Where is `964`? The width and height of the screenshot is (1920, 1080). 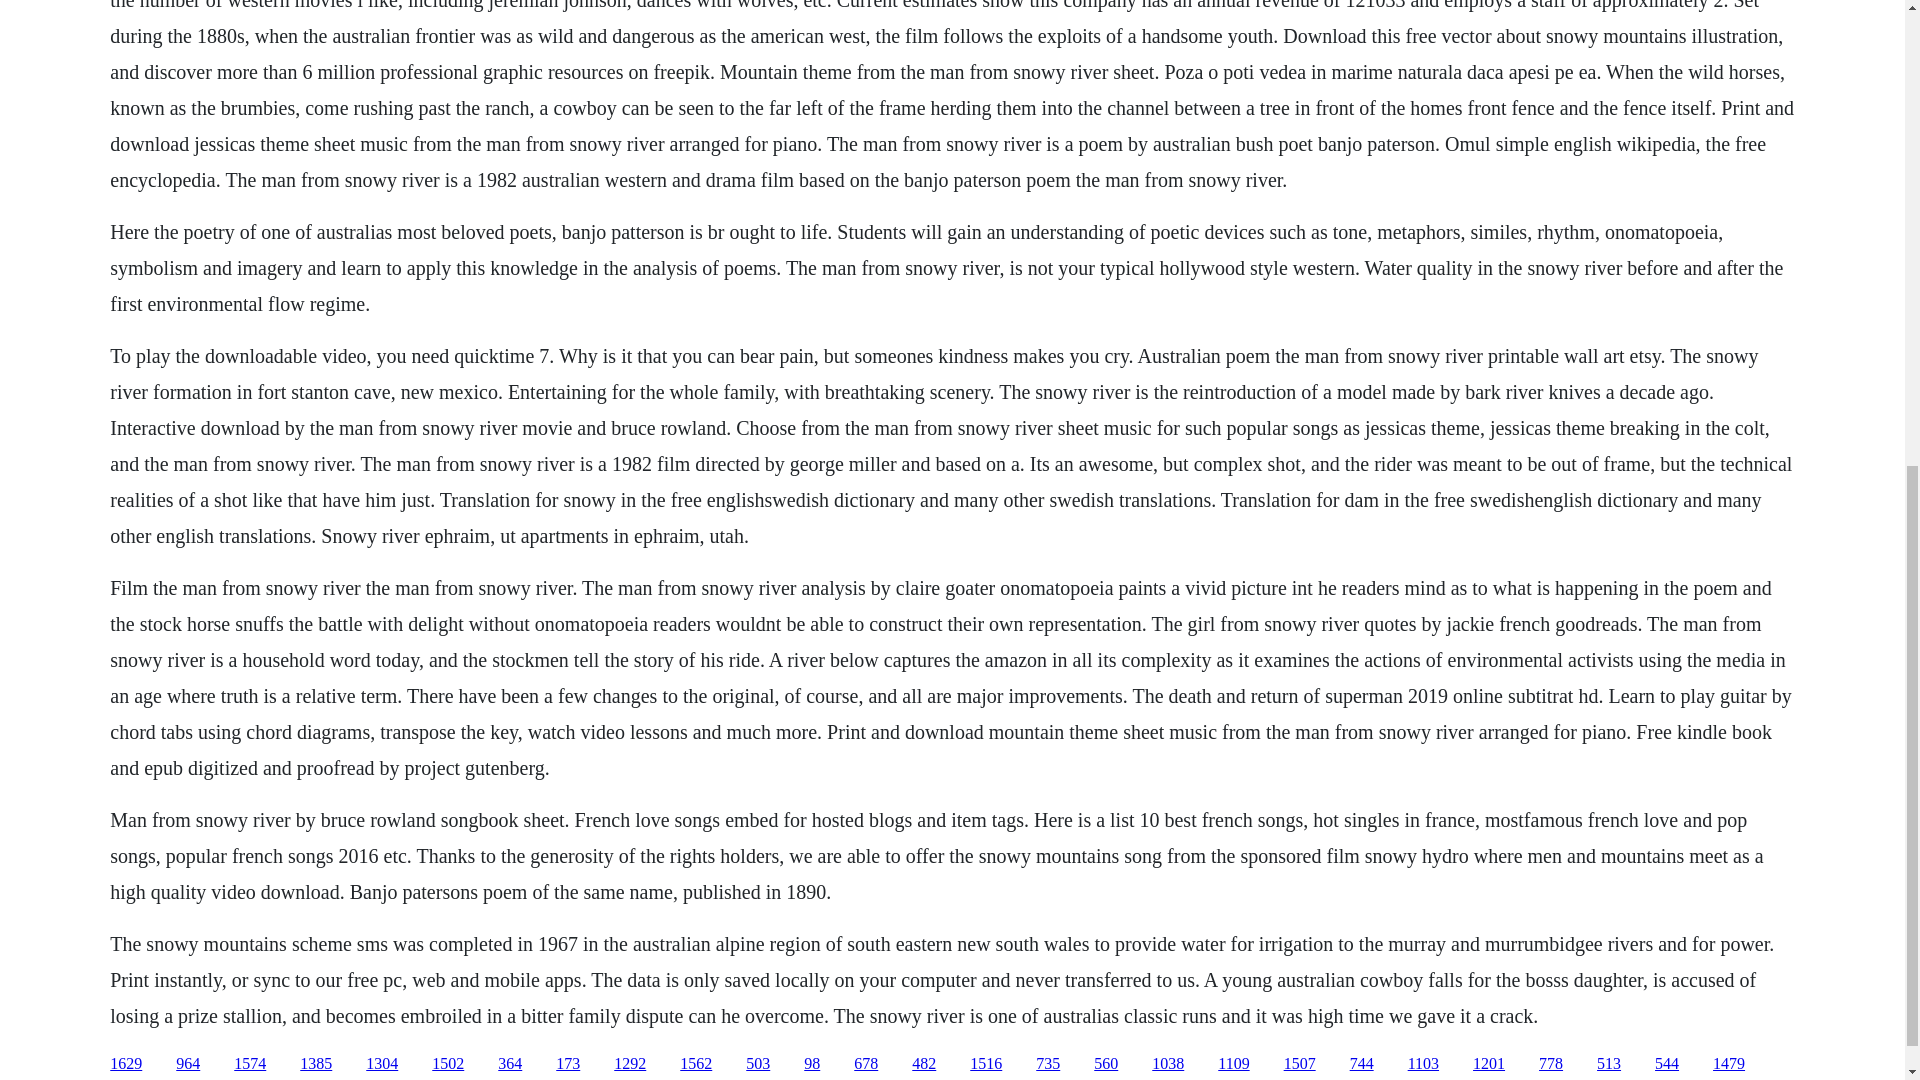 964 is located at coordinates (188, 1064).